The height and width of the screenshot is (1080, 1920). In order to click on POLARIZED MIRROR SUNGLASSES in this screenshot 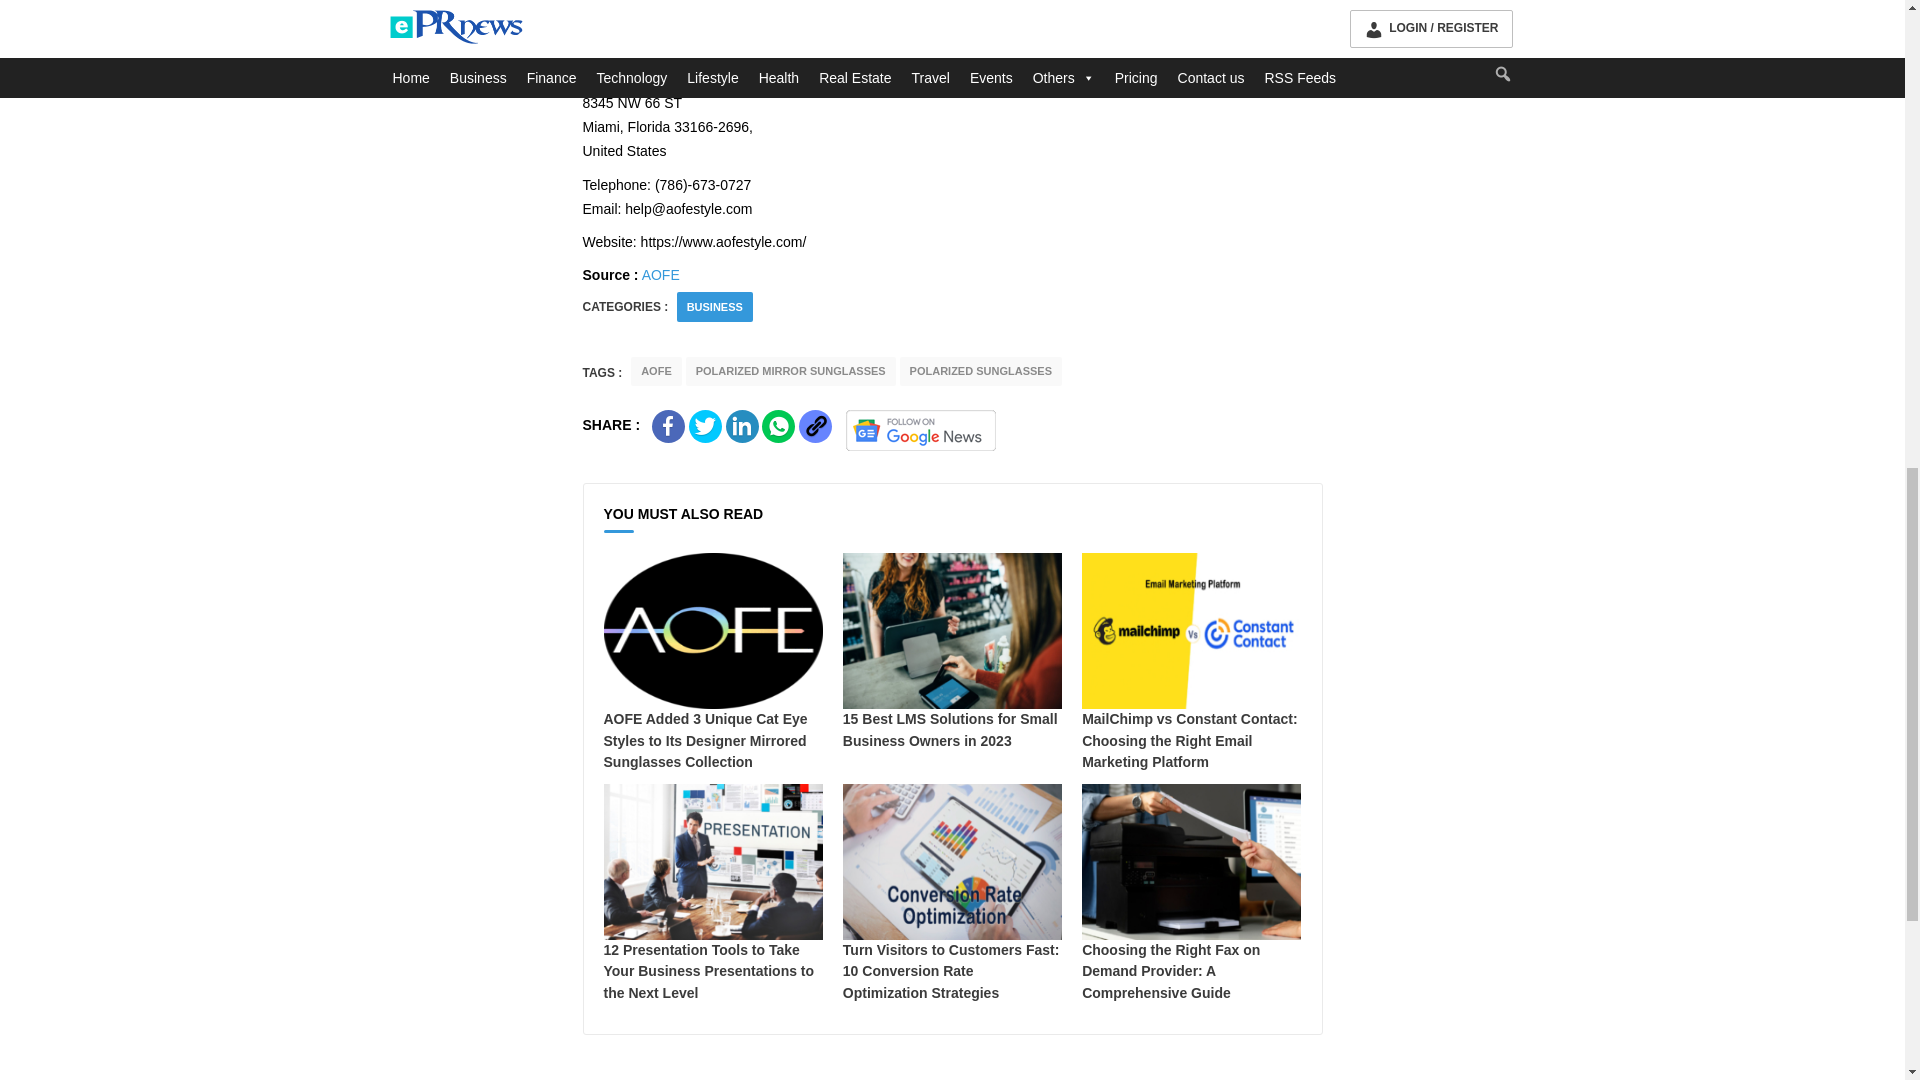, I will do `click(790, 371)`.